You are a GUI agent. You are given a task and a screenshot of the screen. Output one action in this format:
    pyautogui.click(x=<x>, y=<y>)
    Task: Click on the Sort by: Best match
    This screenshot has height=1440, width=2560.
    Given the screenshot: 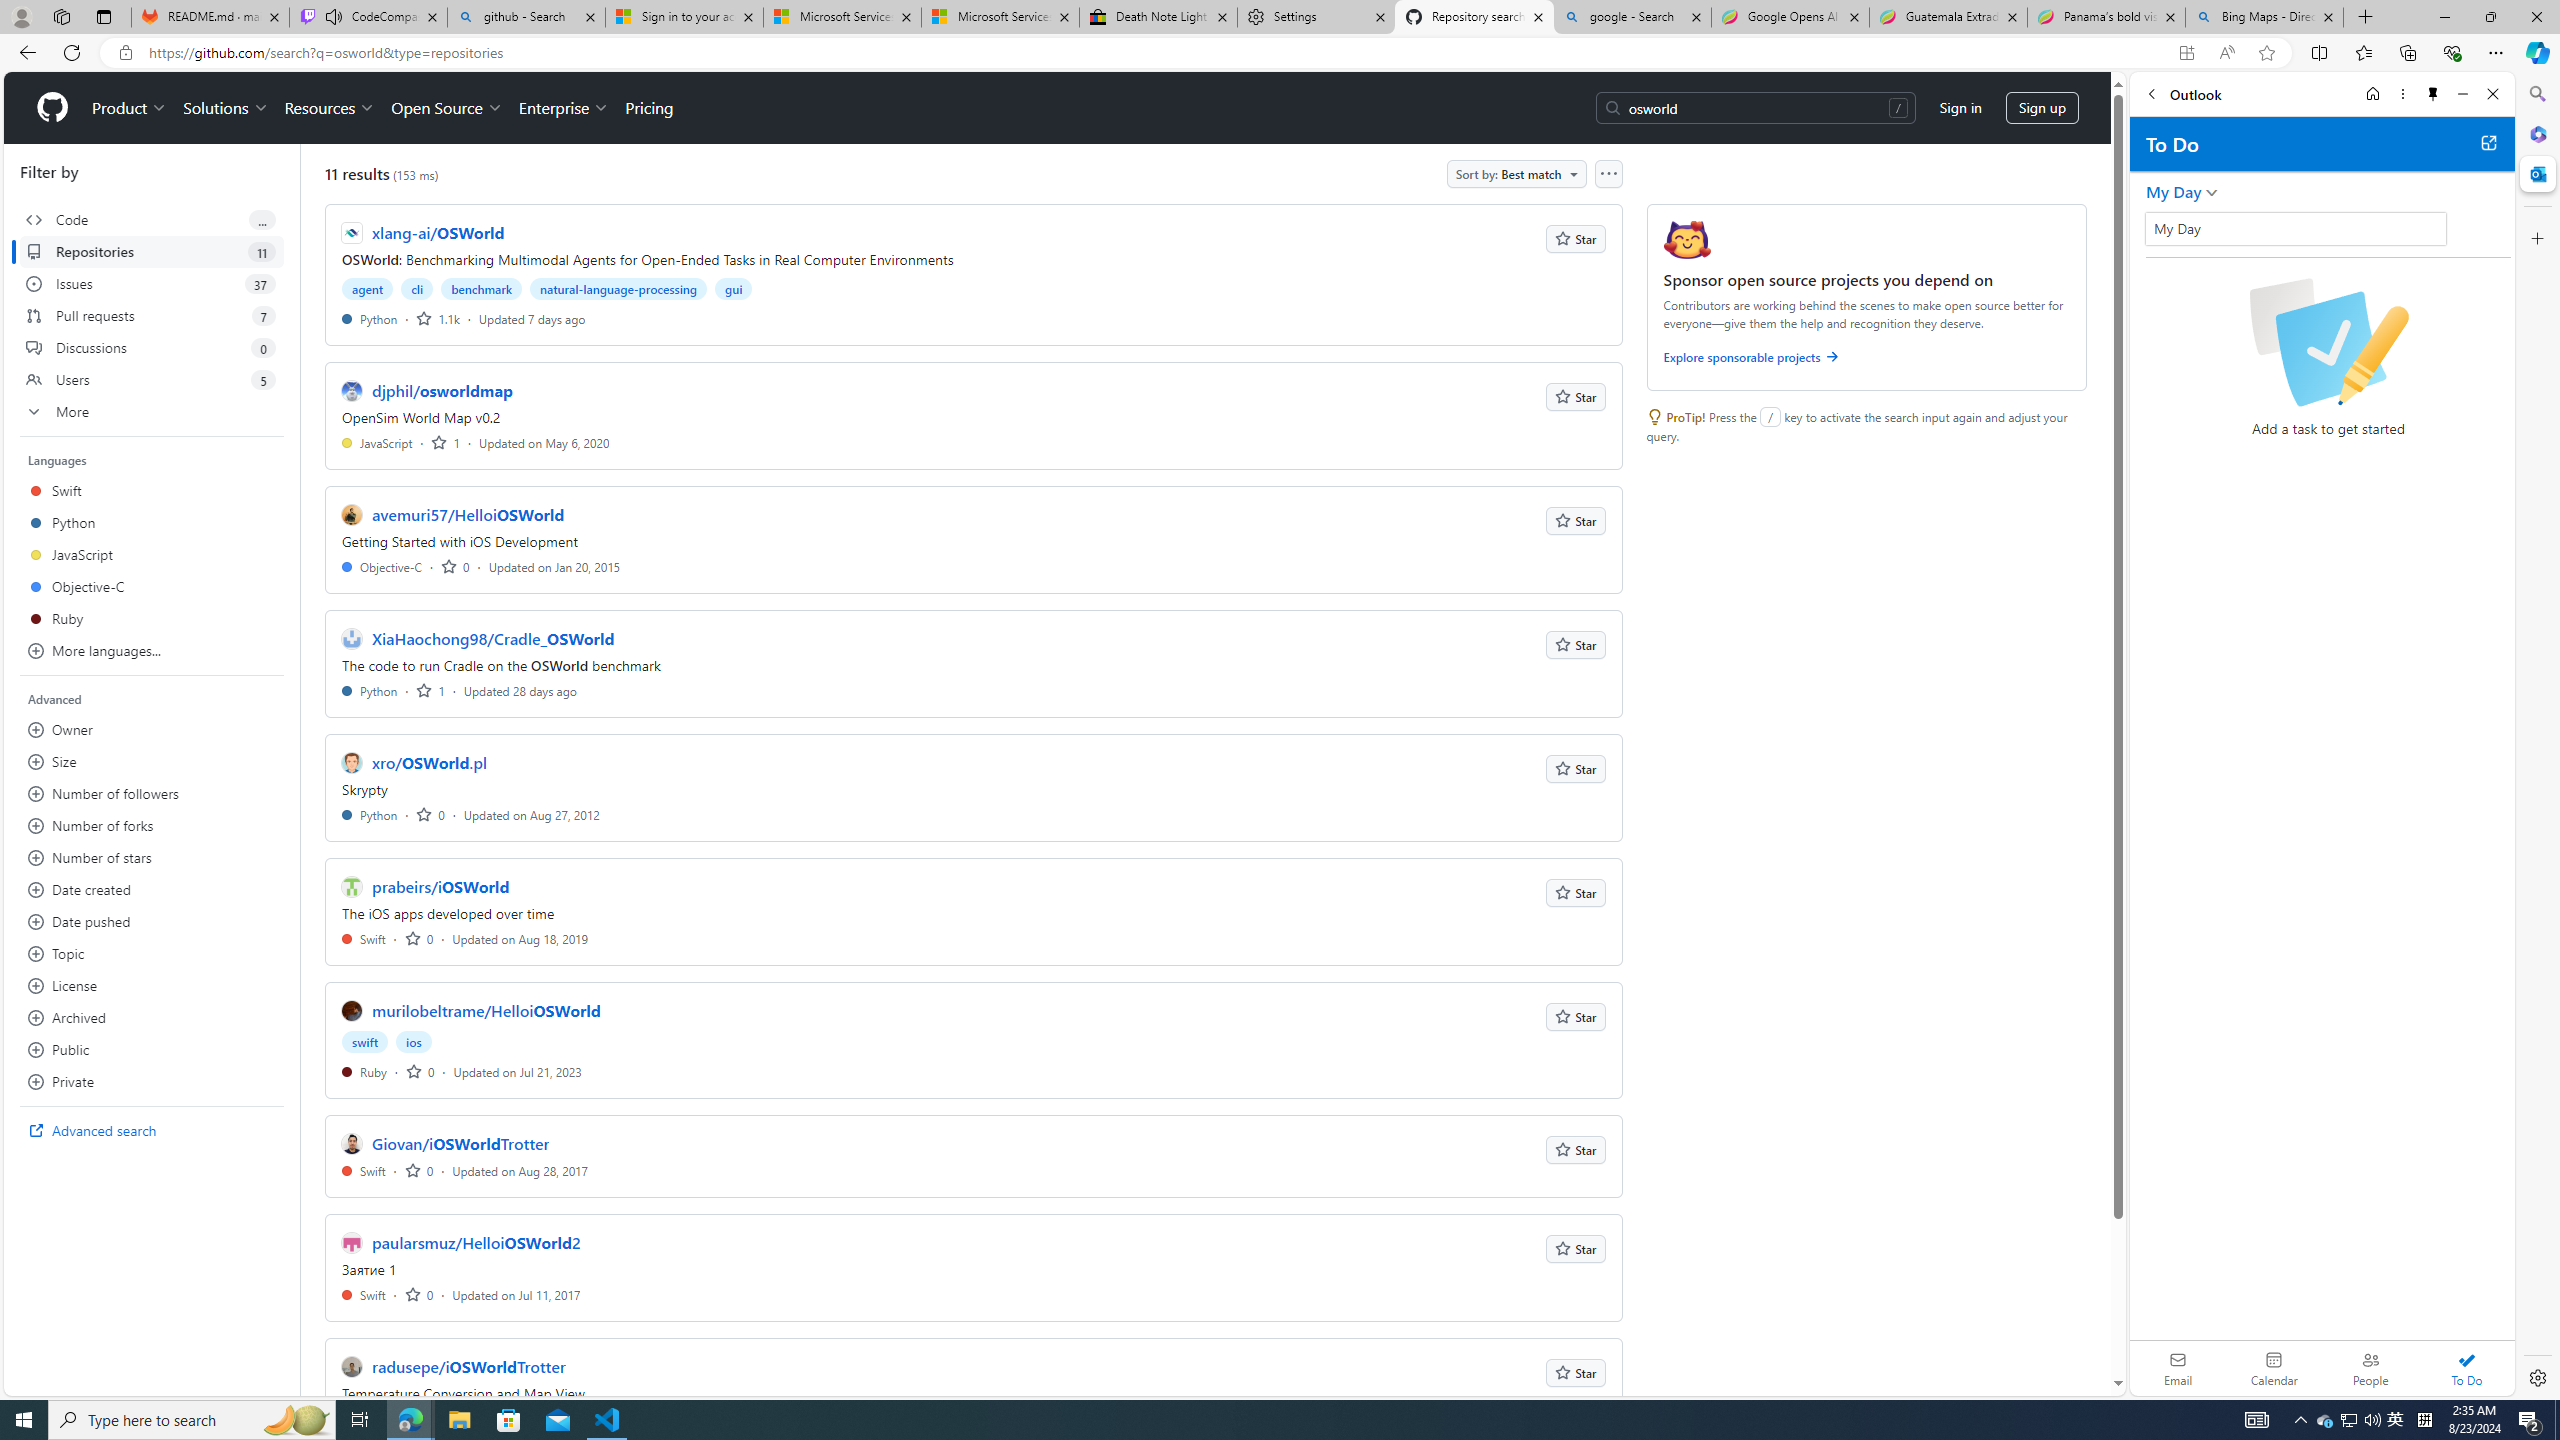 What is the action you would take?
    pyautogui.click(x=1516, y=174)
    